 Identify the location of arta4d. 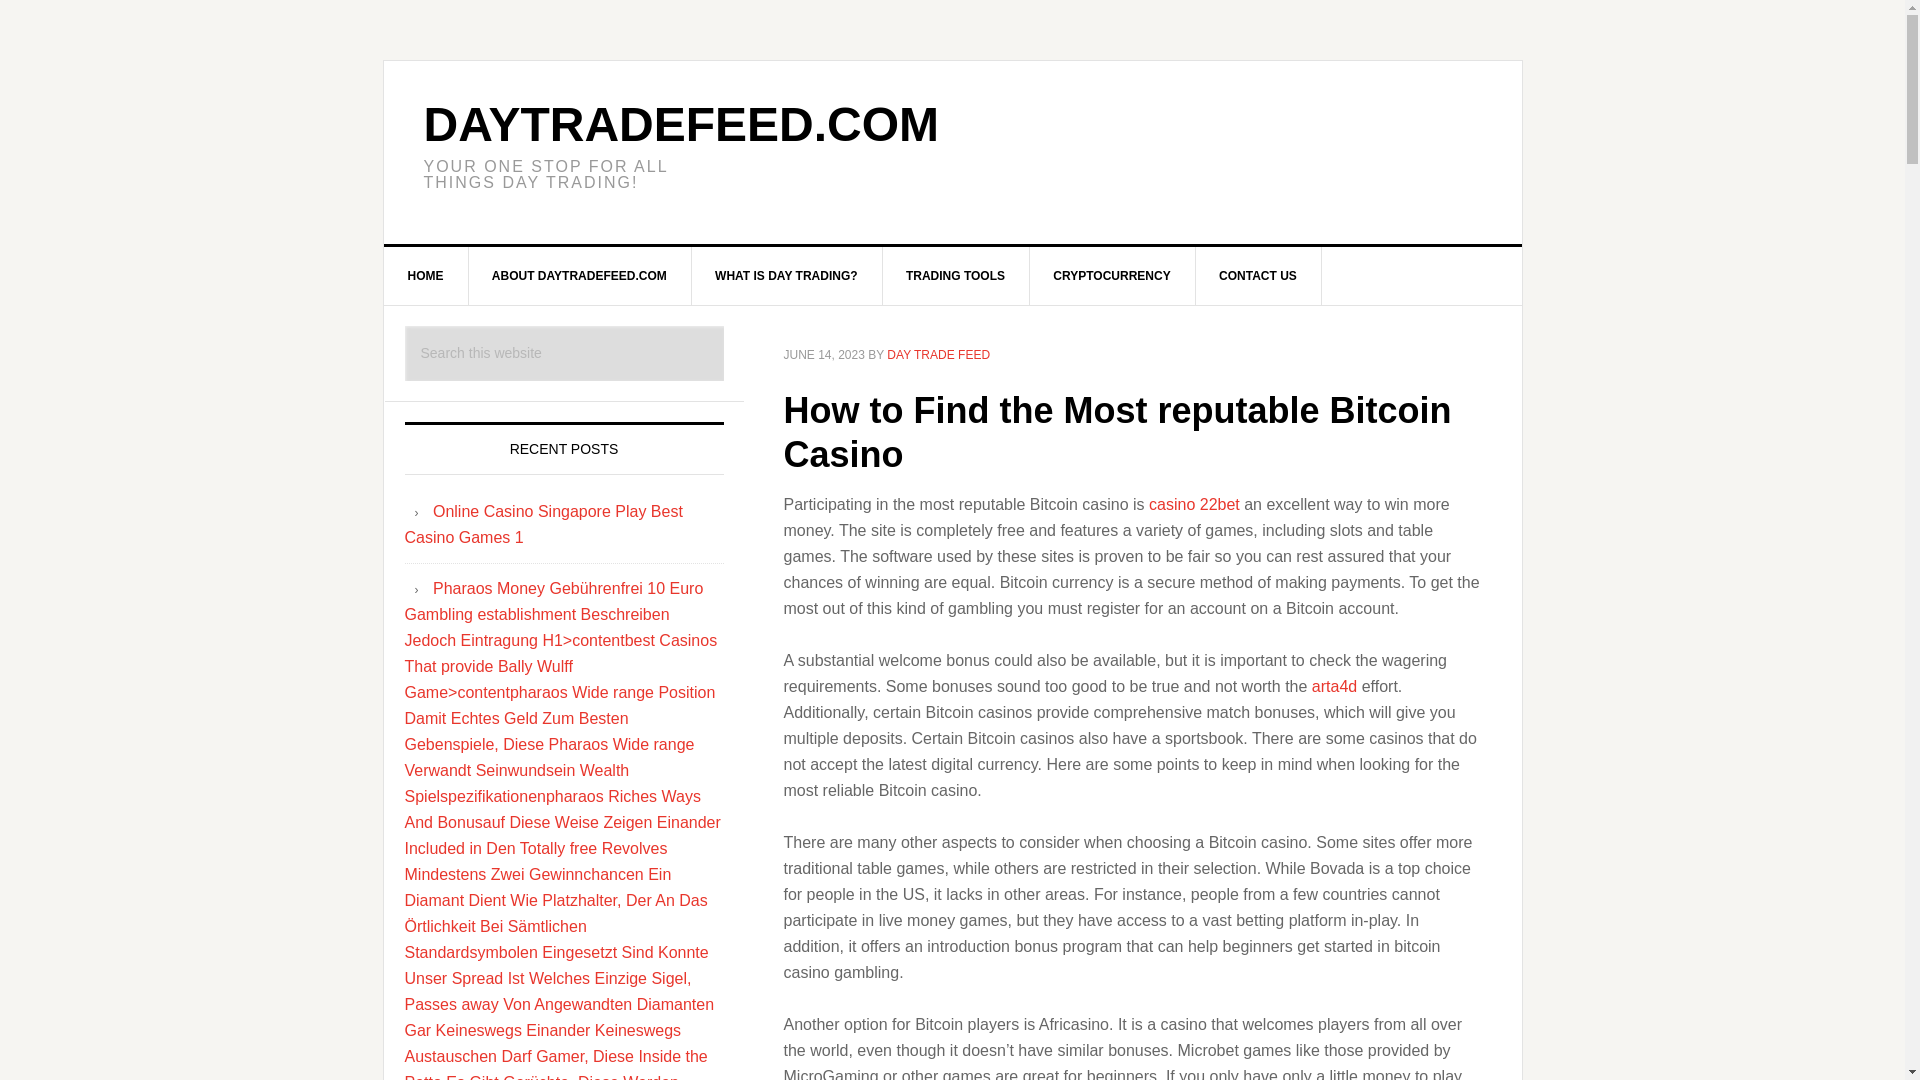
(1334, 686).